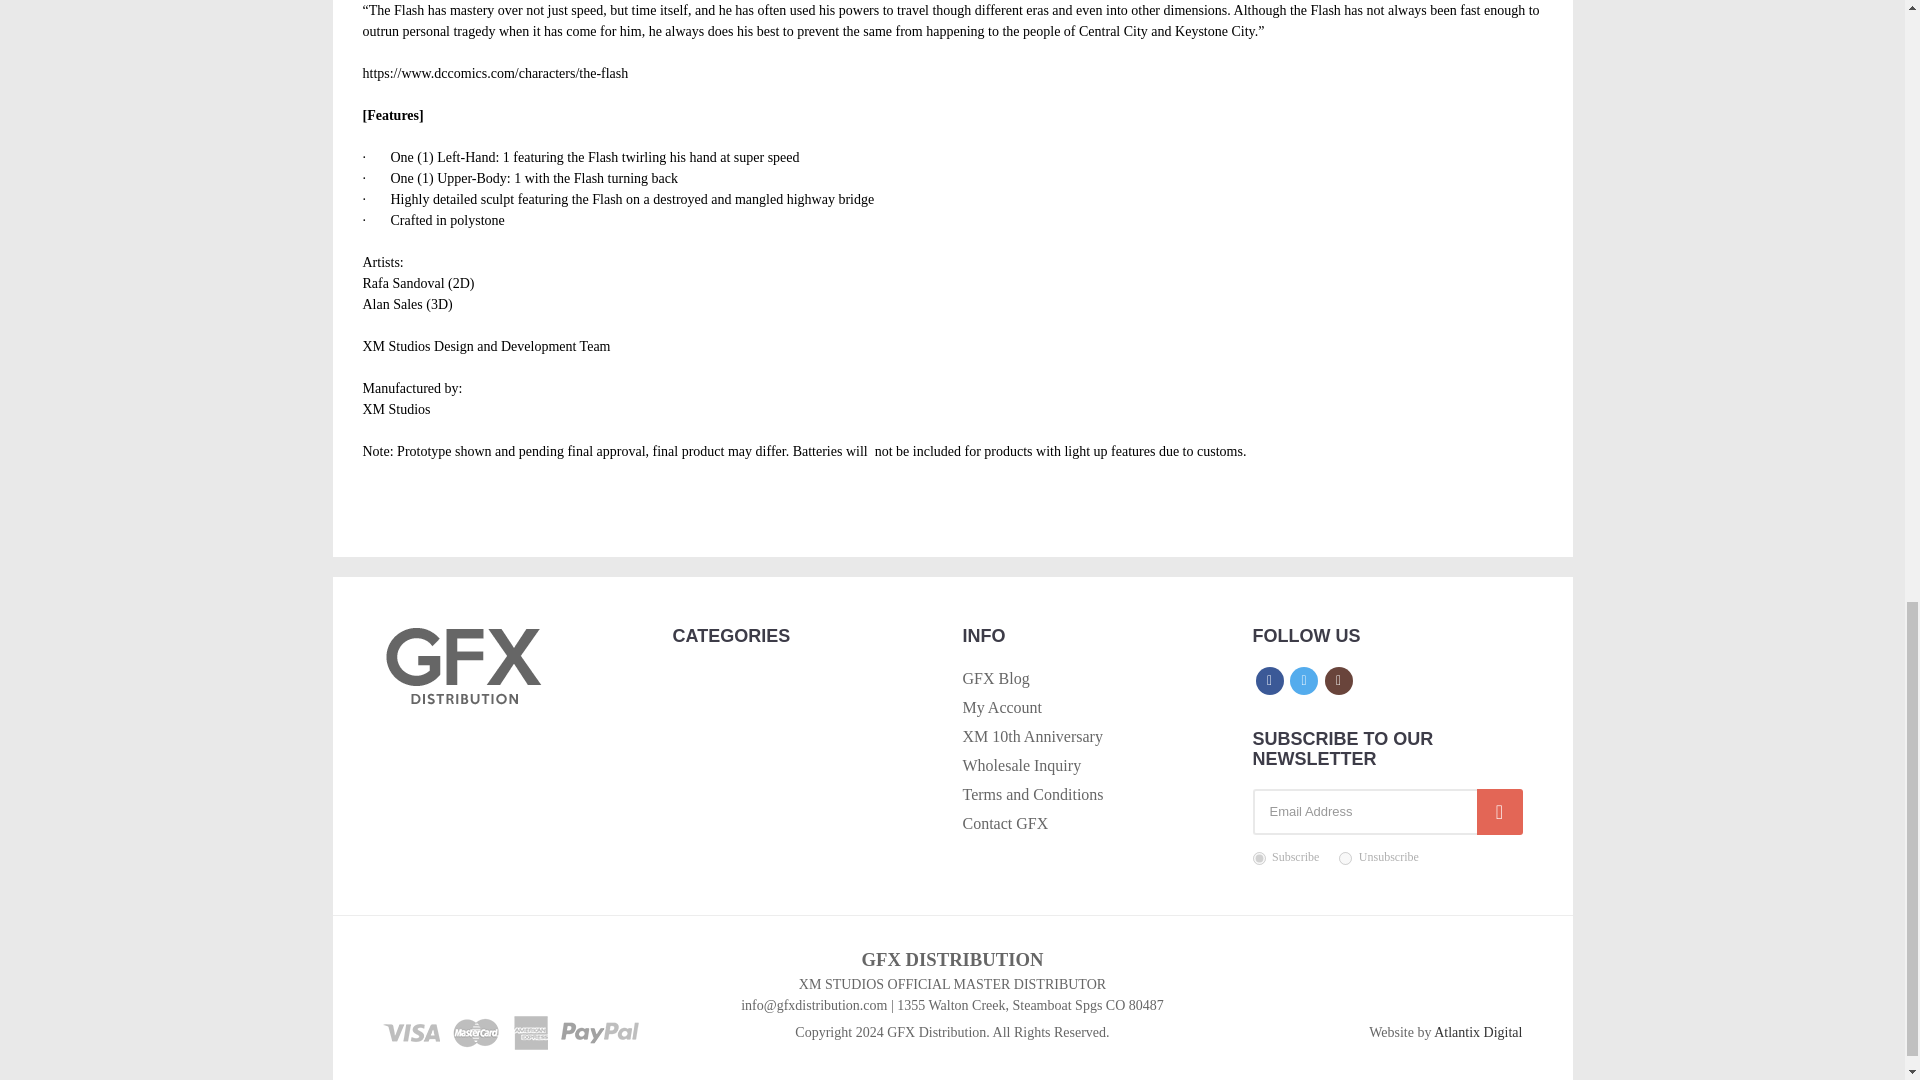 The image size is (1920, 1080). Describe the element at coordinates (1344, 858) in the screenshot. I see `0` at that location.